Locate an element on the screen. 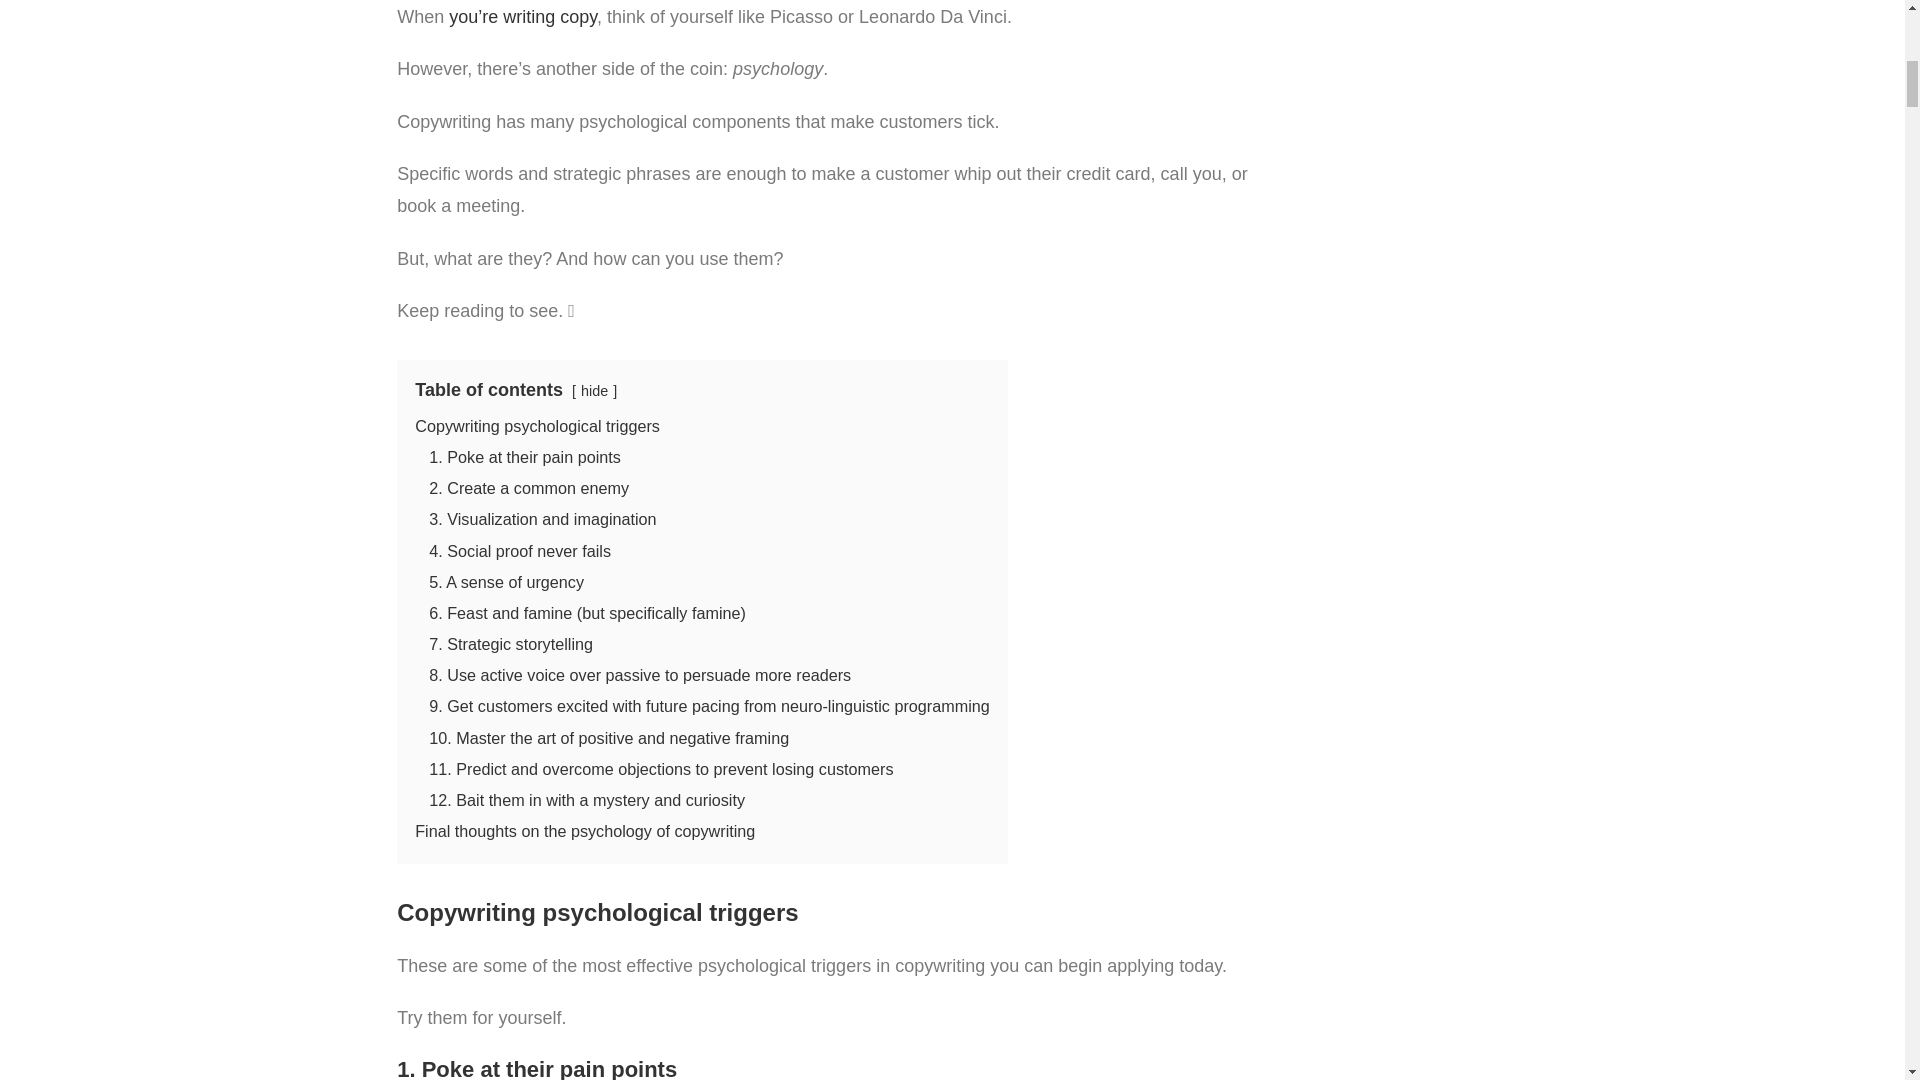  1. Poke at their pain points is located at coordinates (524, 456).